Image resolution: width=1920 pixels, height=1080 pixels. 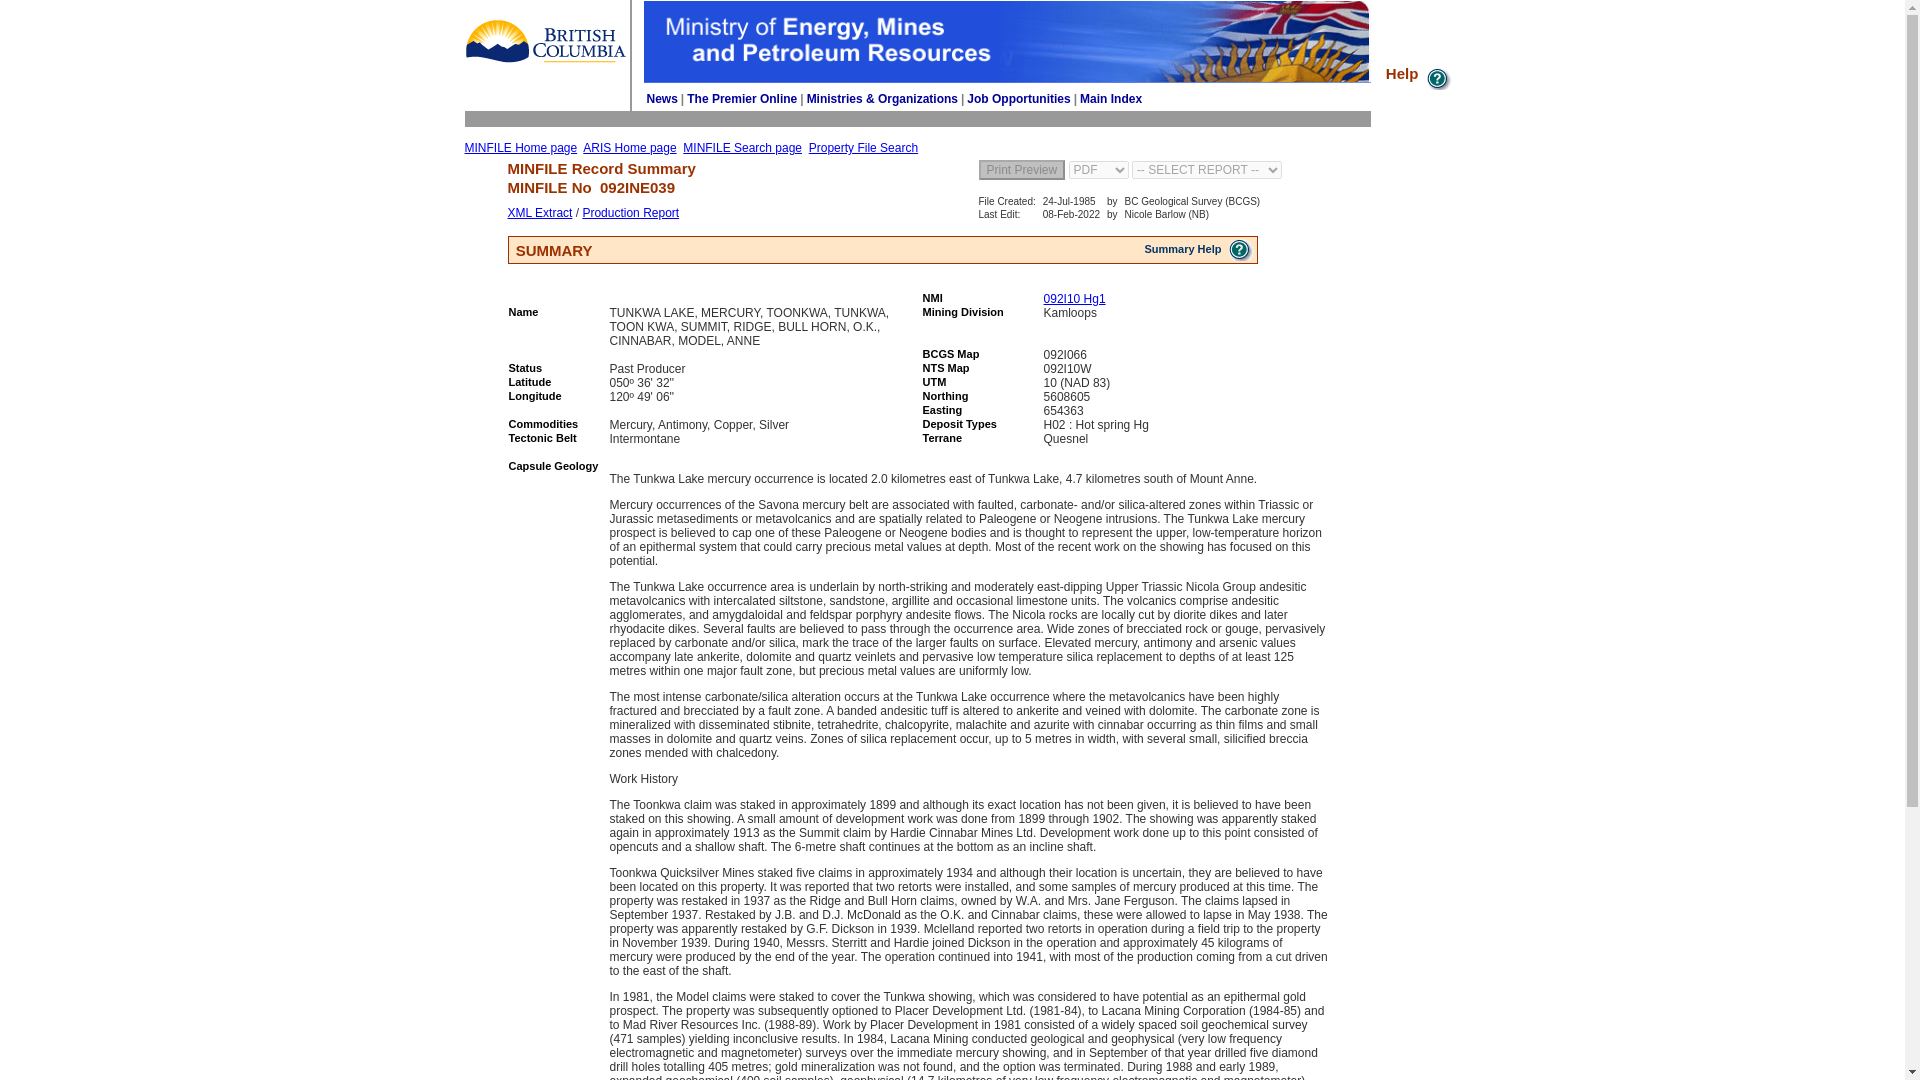 What do you see at coordinates (742, 98) in the screenshot?
I see `The Premier Online` at bounding box center [742, 98].